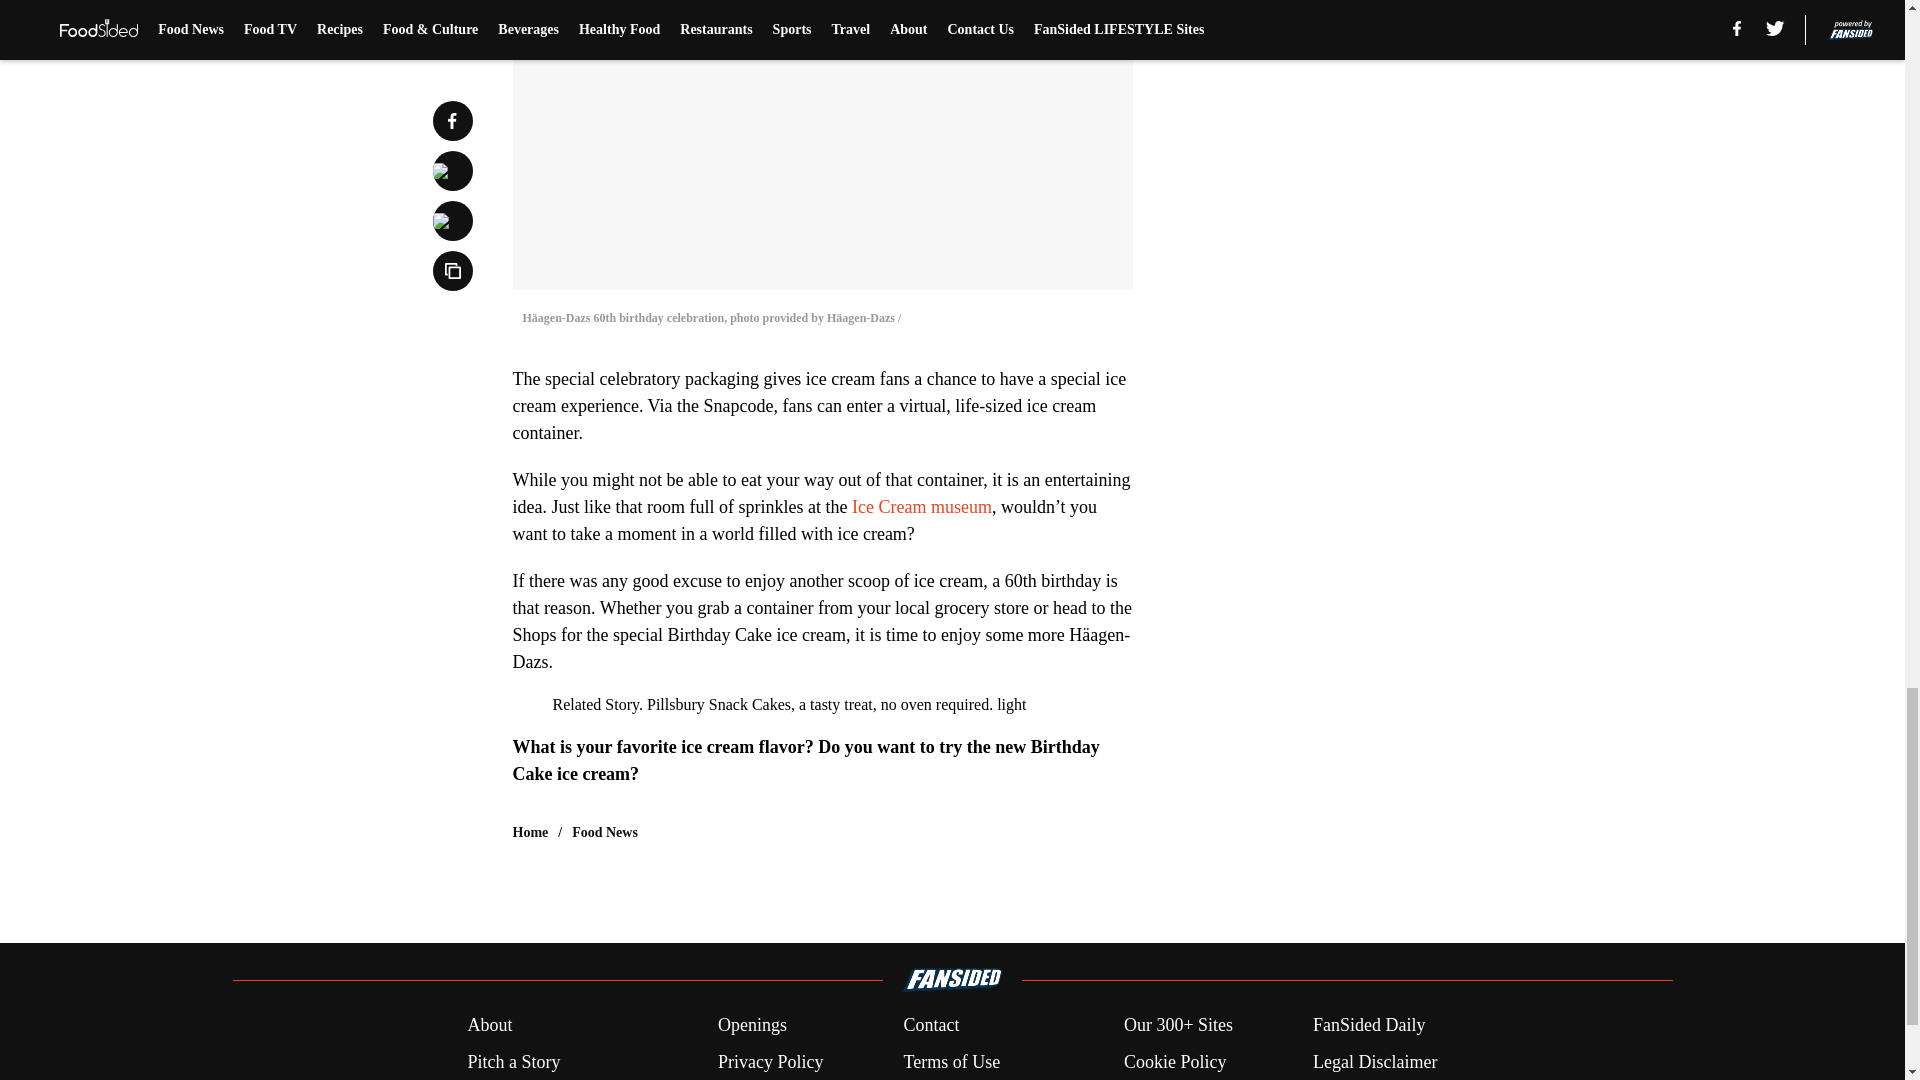  Describe the element at coordinates (930, 1024) in the screenshot. I see `Contact` at that location.